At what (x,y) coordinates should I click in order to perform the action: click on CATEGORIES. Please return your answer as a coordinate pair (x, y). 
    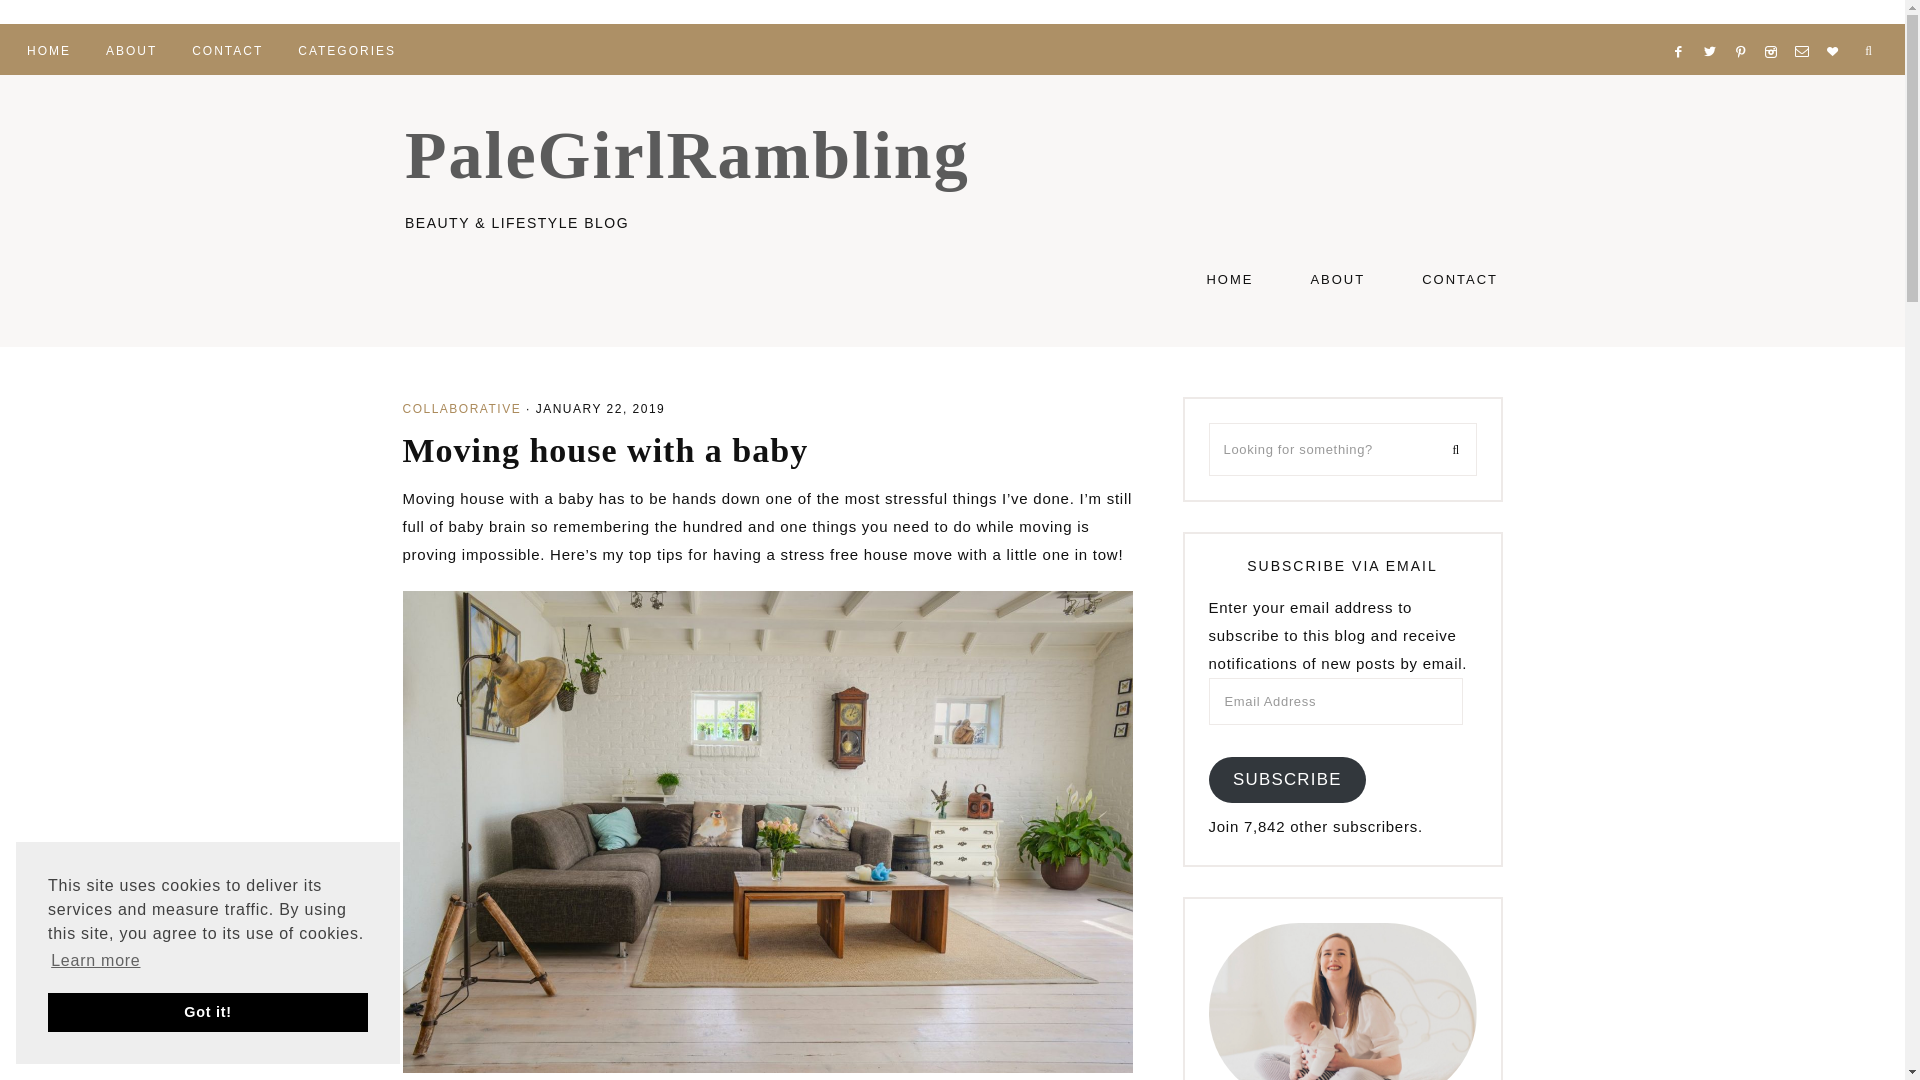
    Looking at the image, I should click on (346, 48).